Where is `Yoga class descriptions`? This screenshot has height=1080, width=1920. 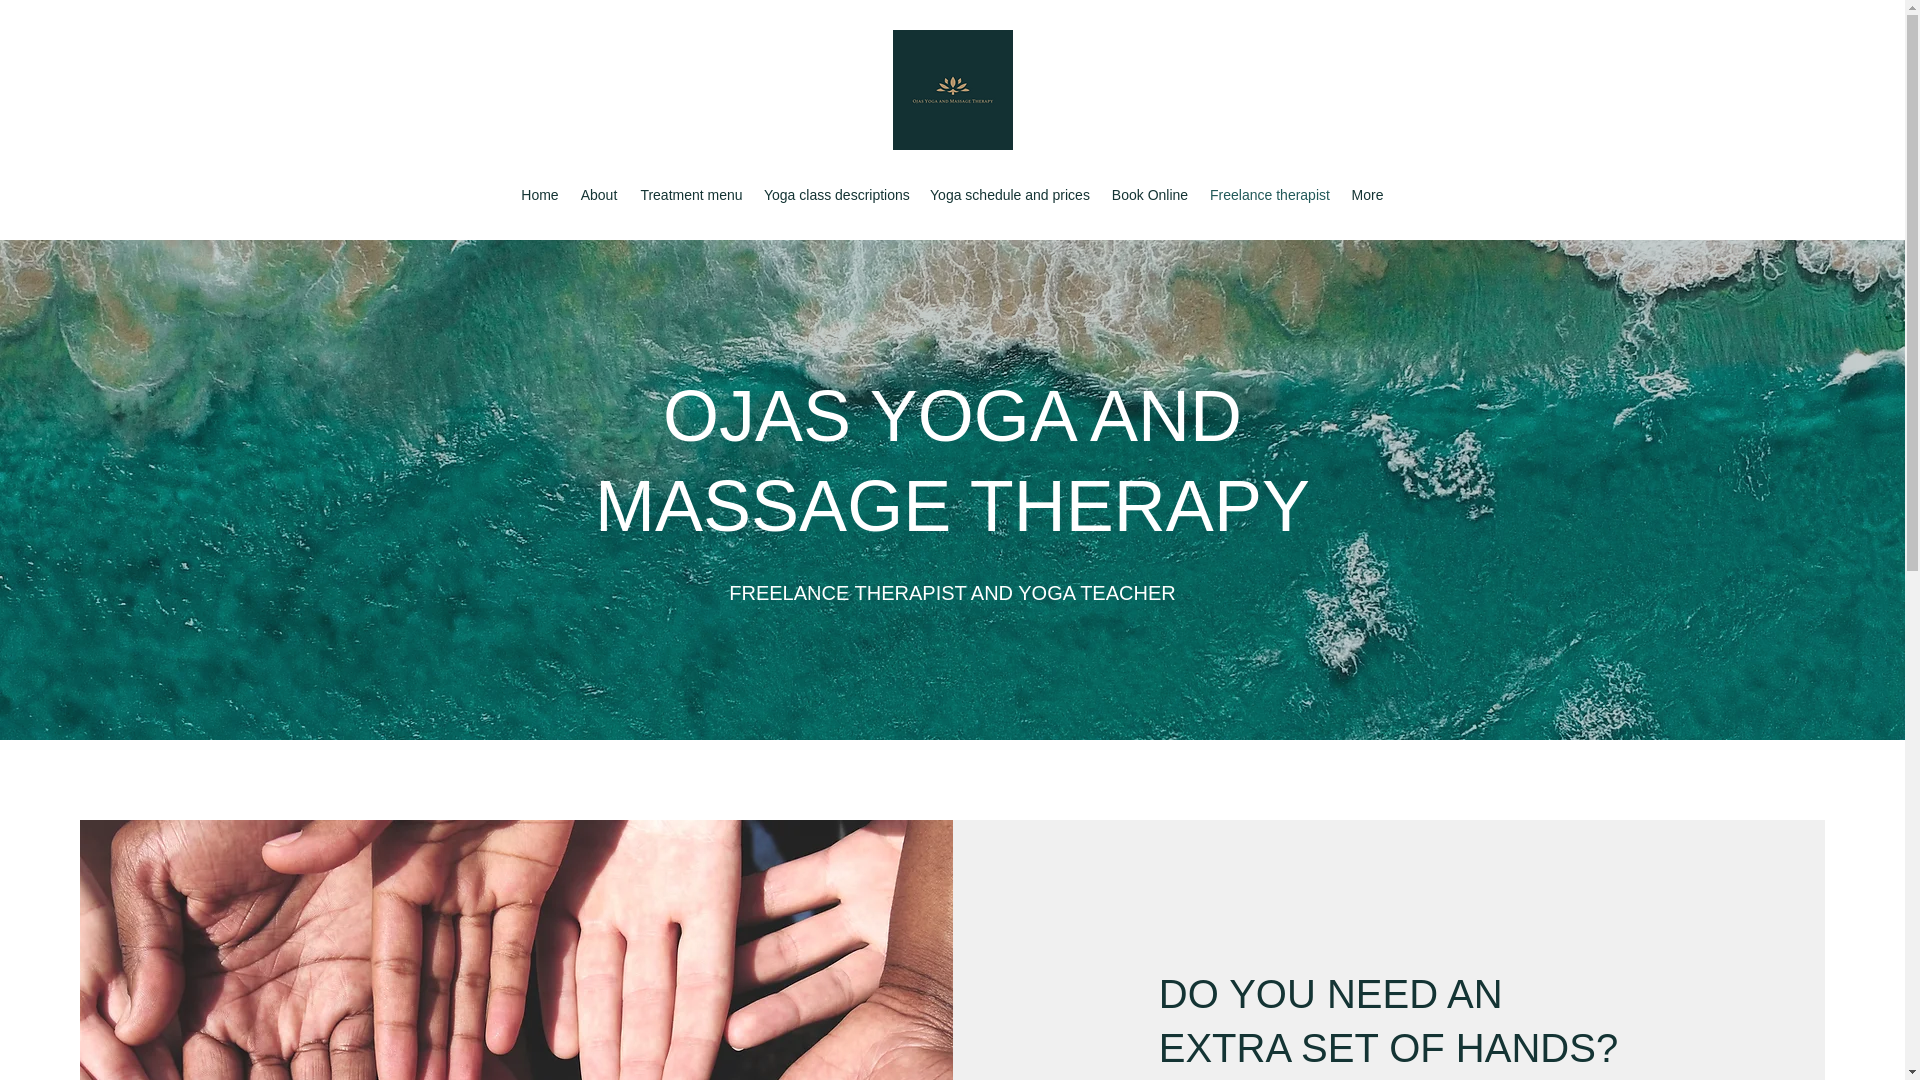 Yoga class descriptions is located at coordinates (836, 194).